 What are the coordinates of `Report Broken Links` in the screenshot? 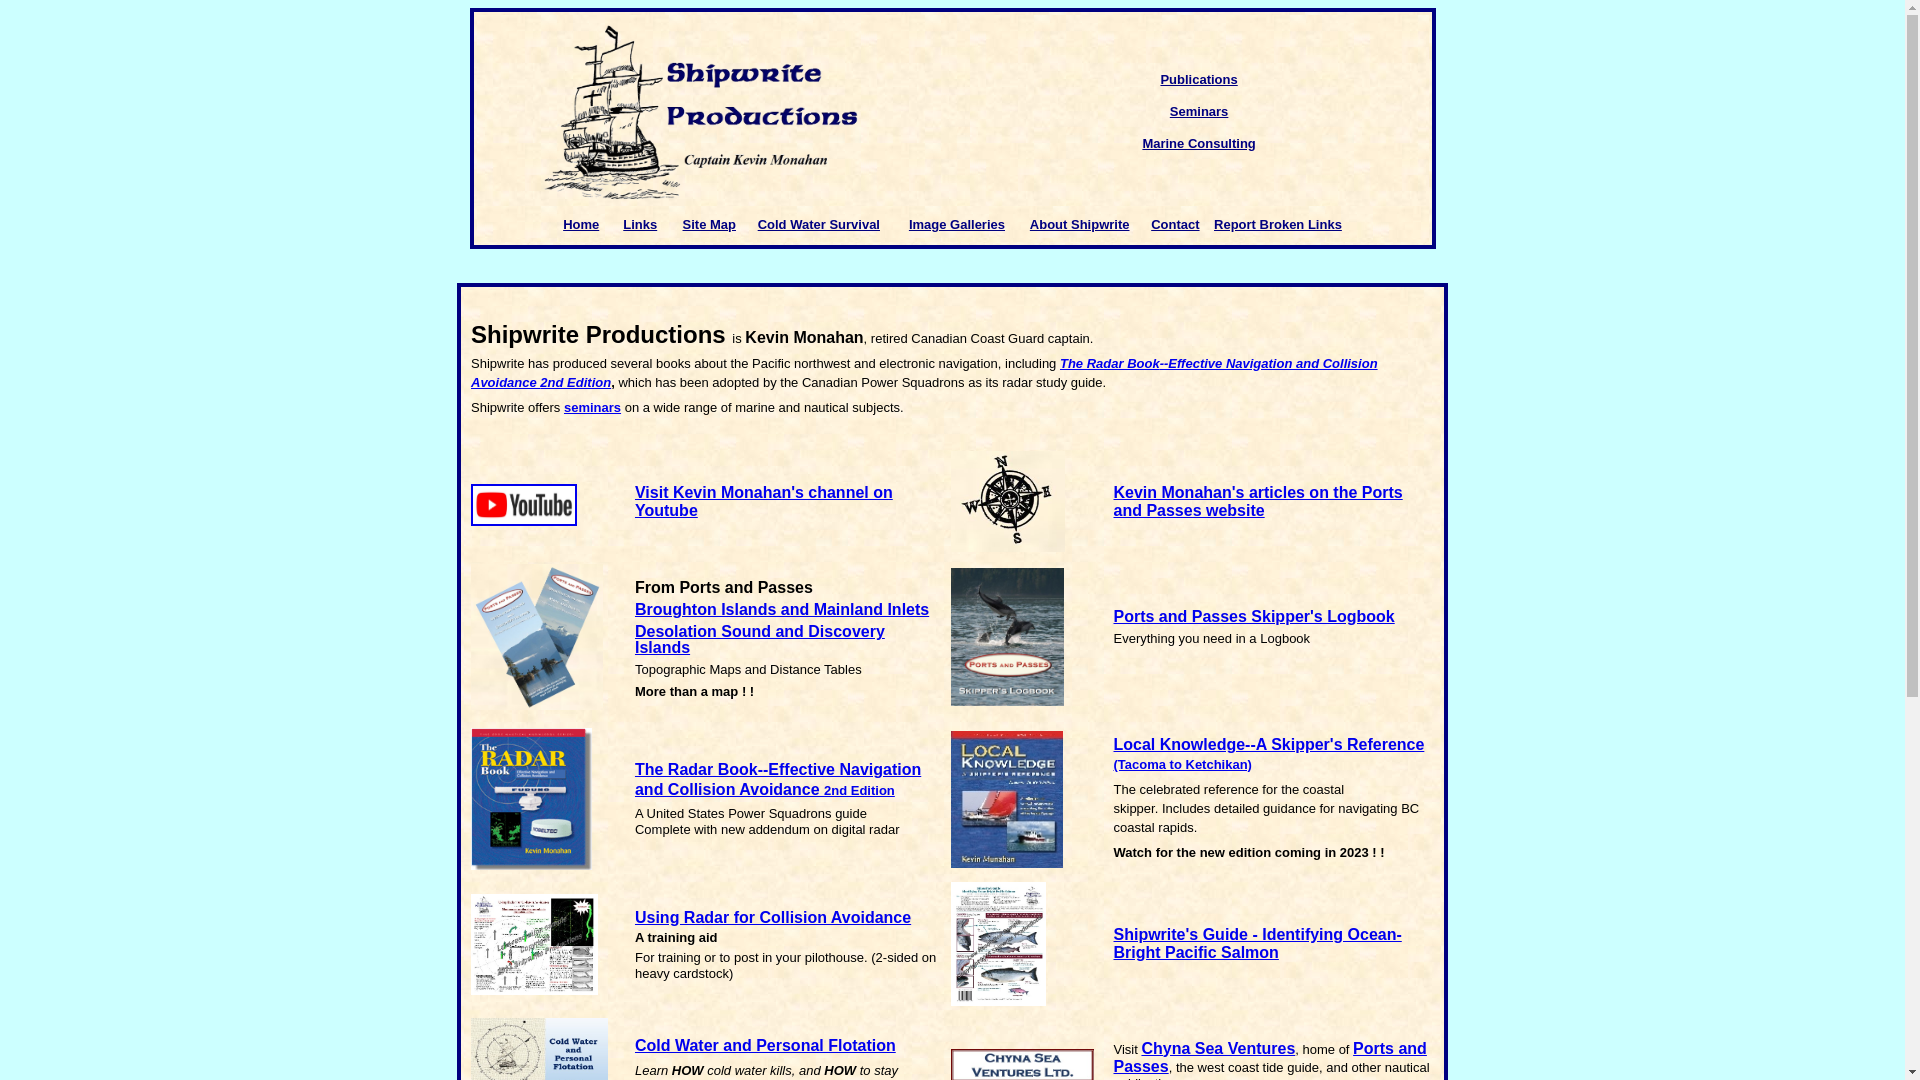 It's located at (1278, 224).